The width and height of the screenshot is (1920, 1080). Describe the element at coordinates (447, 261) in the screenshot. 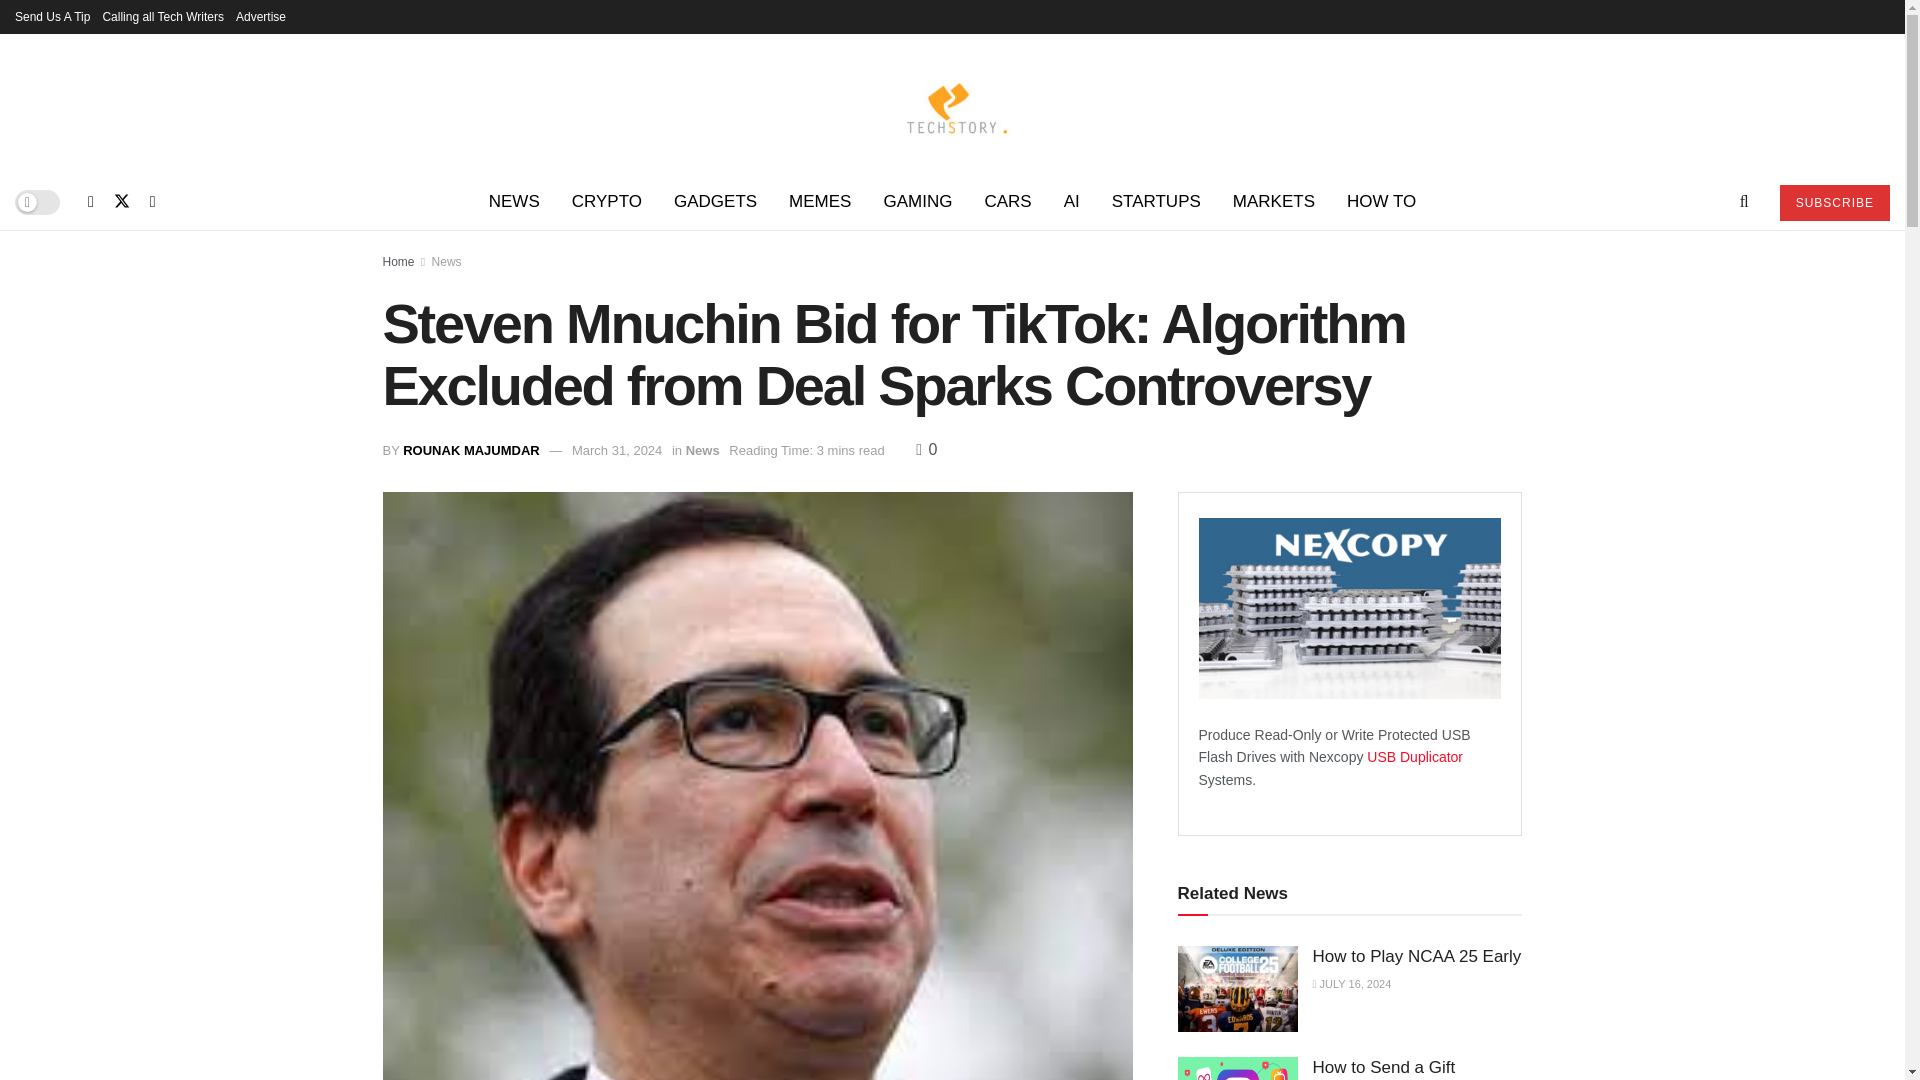

I see `News` at that location.